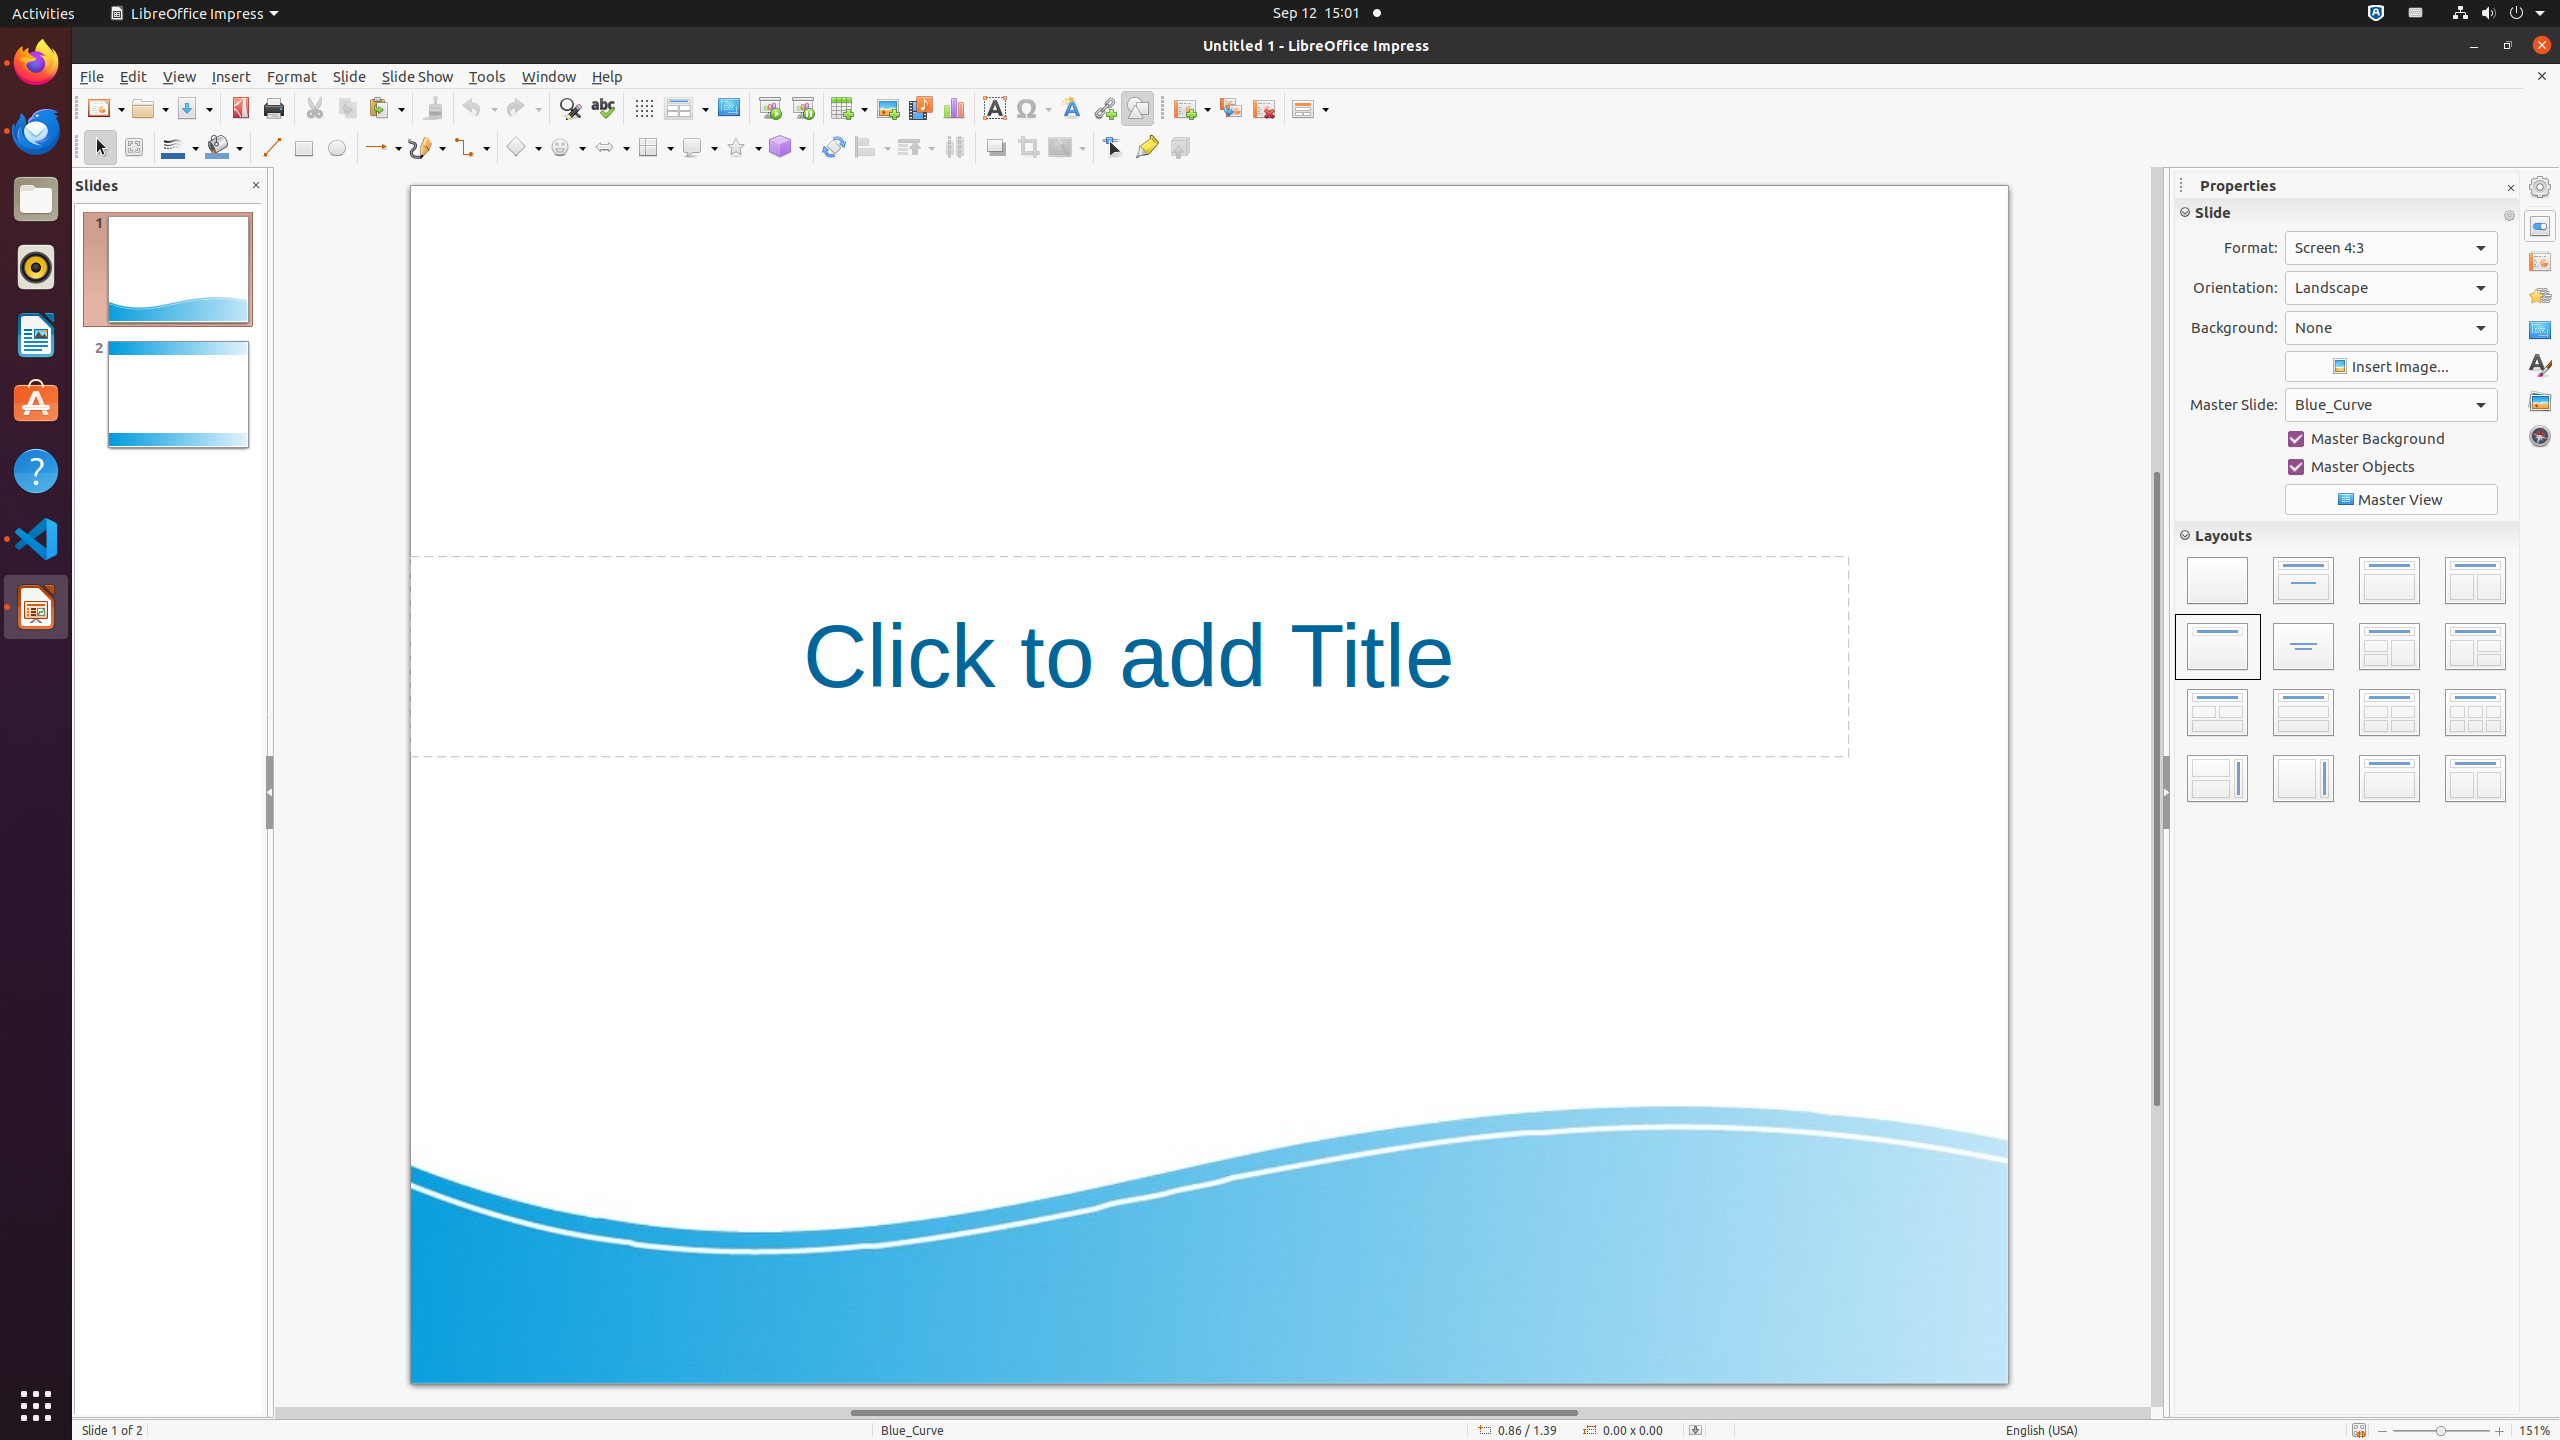 The width and height of the screenshot is (2560, 1440). Describe the element at coordinates (2247, 340) in the screenshot. I see `Highlight Color` at that location.